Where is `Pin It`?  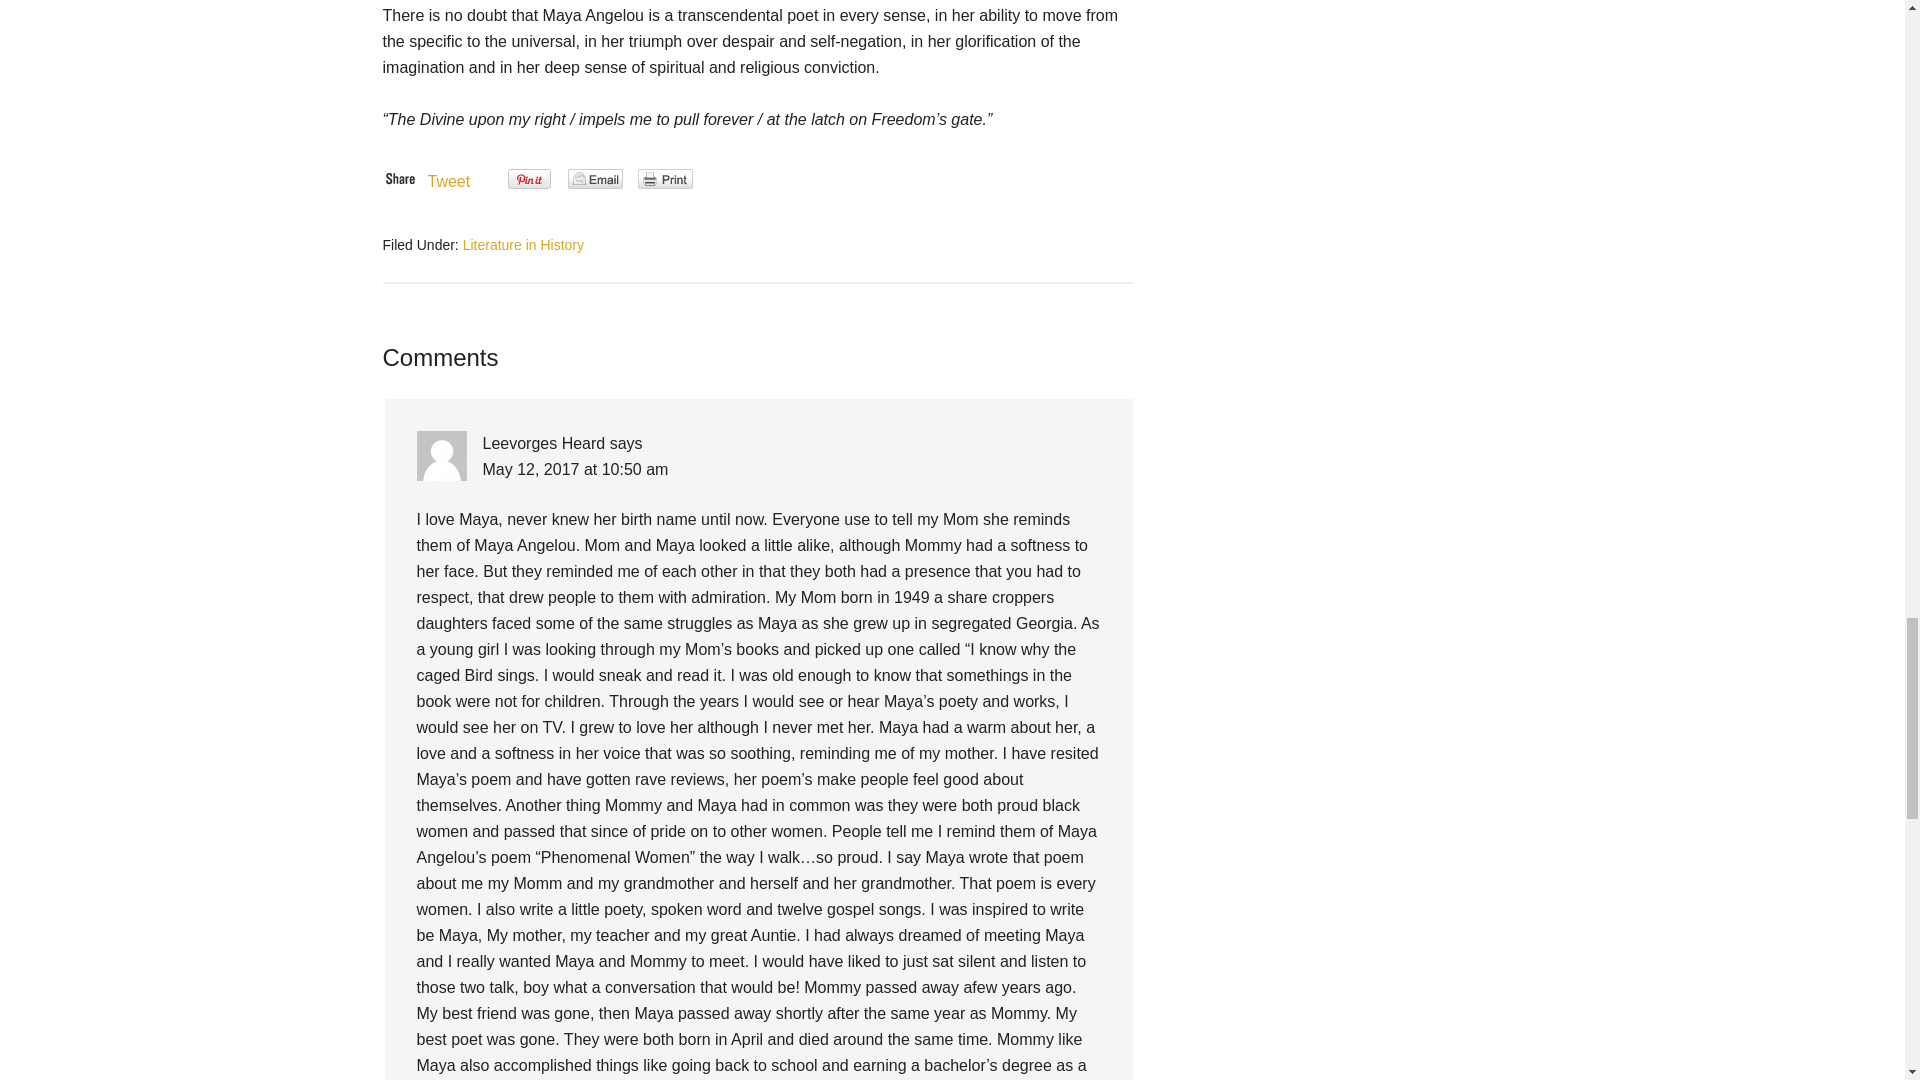
Pin It is located at coordinates (530, 179).